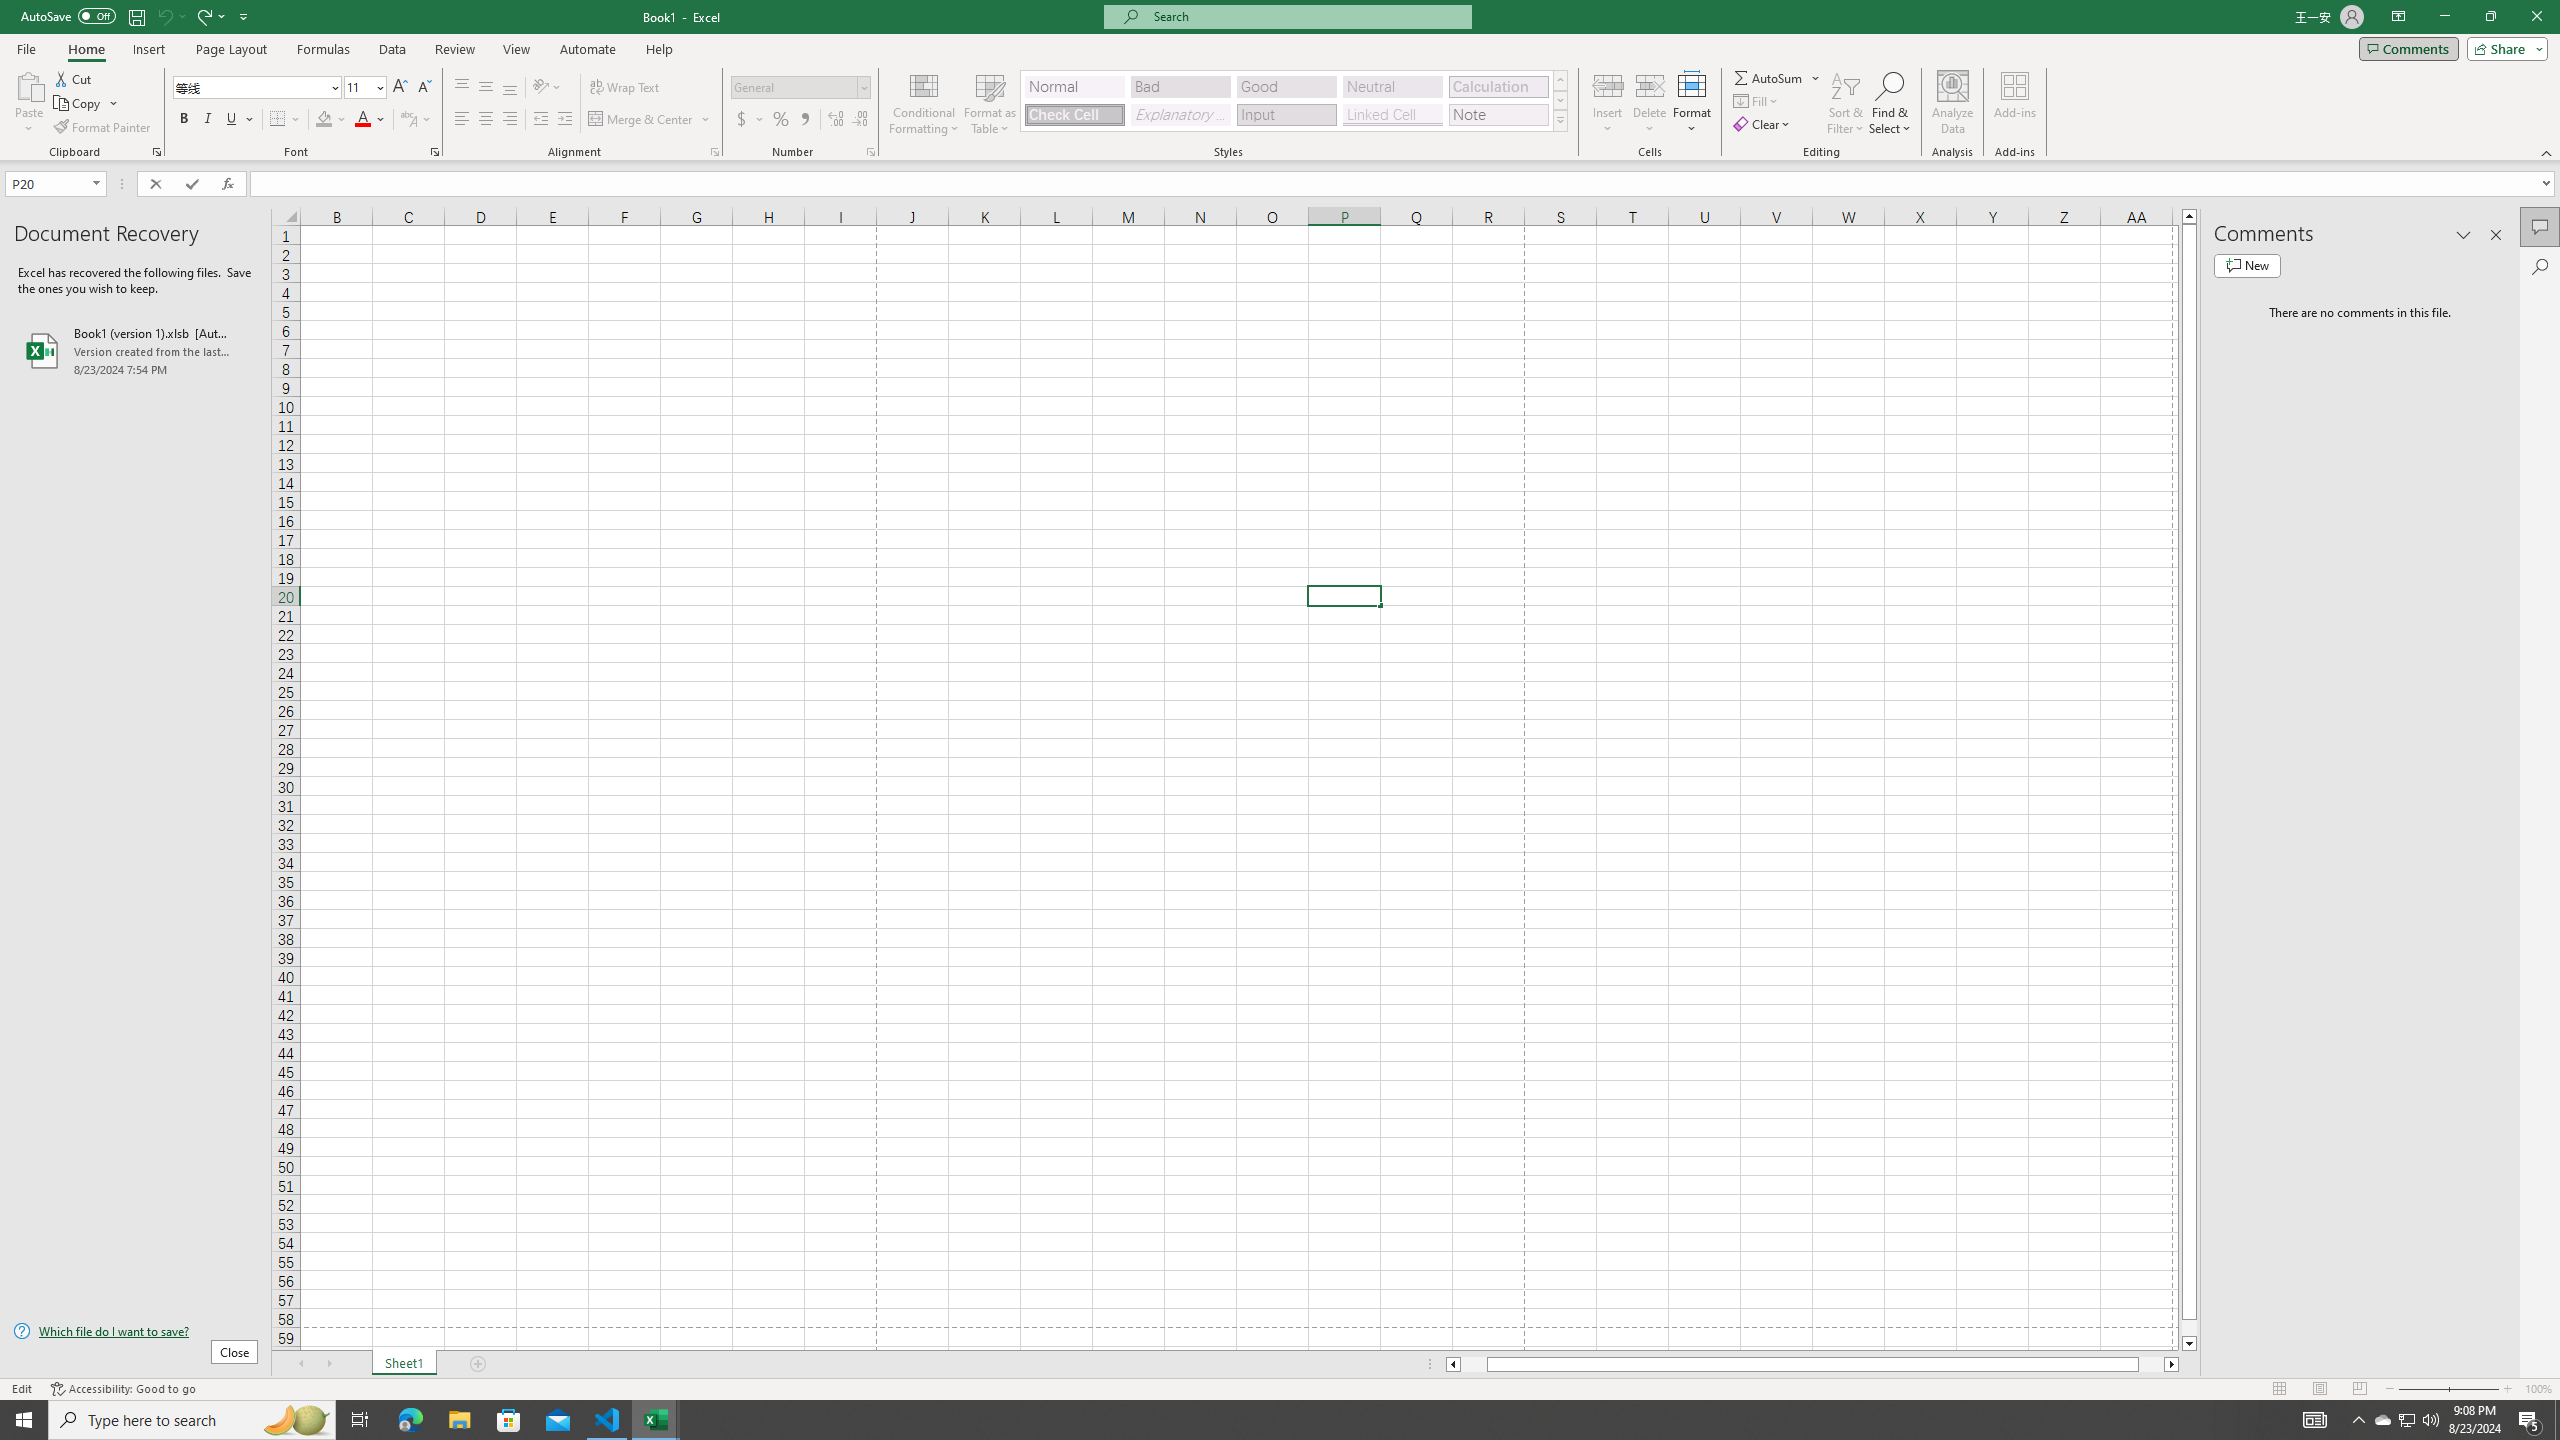 The width and height of the screenshot is (2560, 1440). Describe the element at coordinates (285, 120) in the screenshot. I see `Borders` at that location.